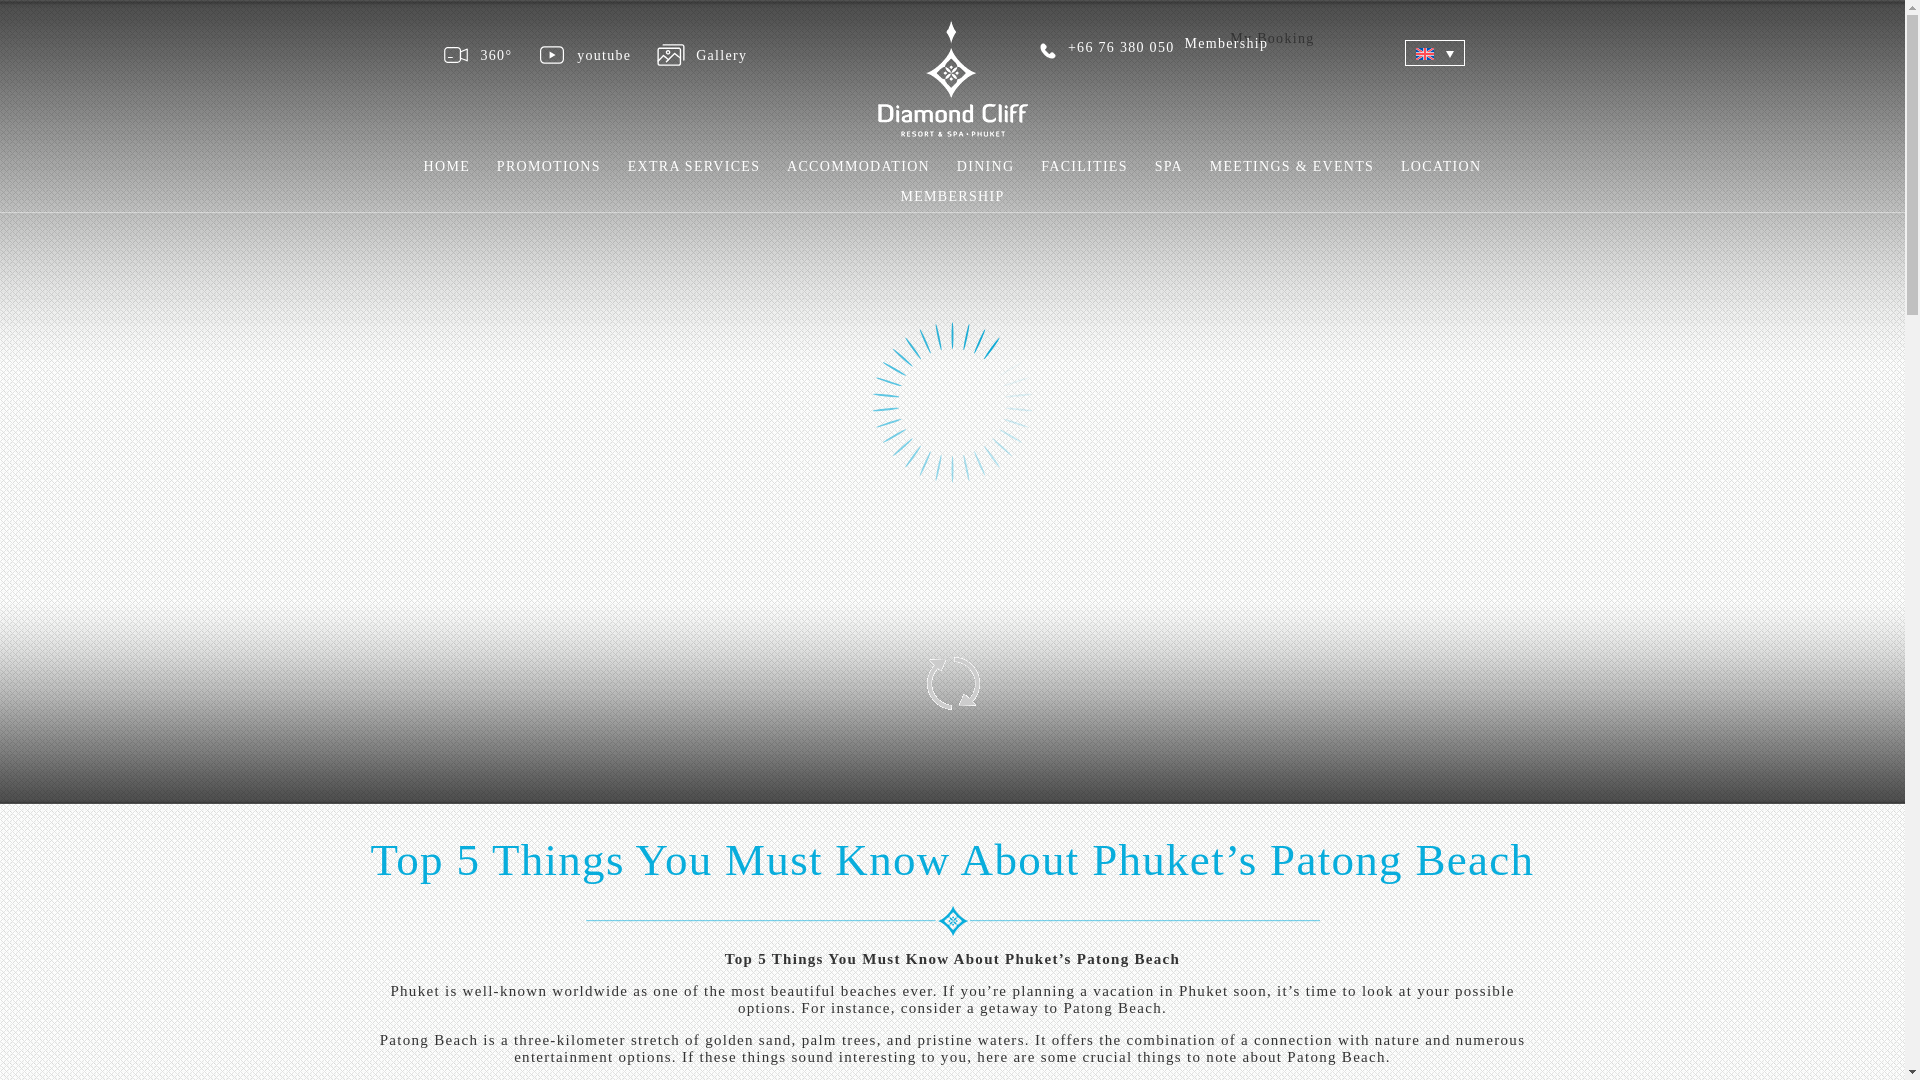 The width and height of the screenshot is (1920, 1080). I want to click on PROMOTIONS, so click(548, 166).